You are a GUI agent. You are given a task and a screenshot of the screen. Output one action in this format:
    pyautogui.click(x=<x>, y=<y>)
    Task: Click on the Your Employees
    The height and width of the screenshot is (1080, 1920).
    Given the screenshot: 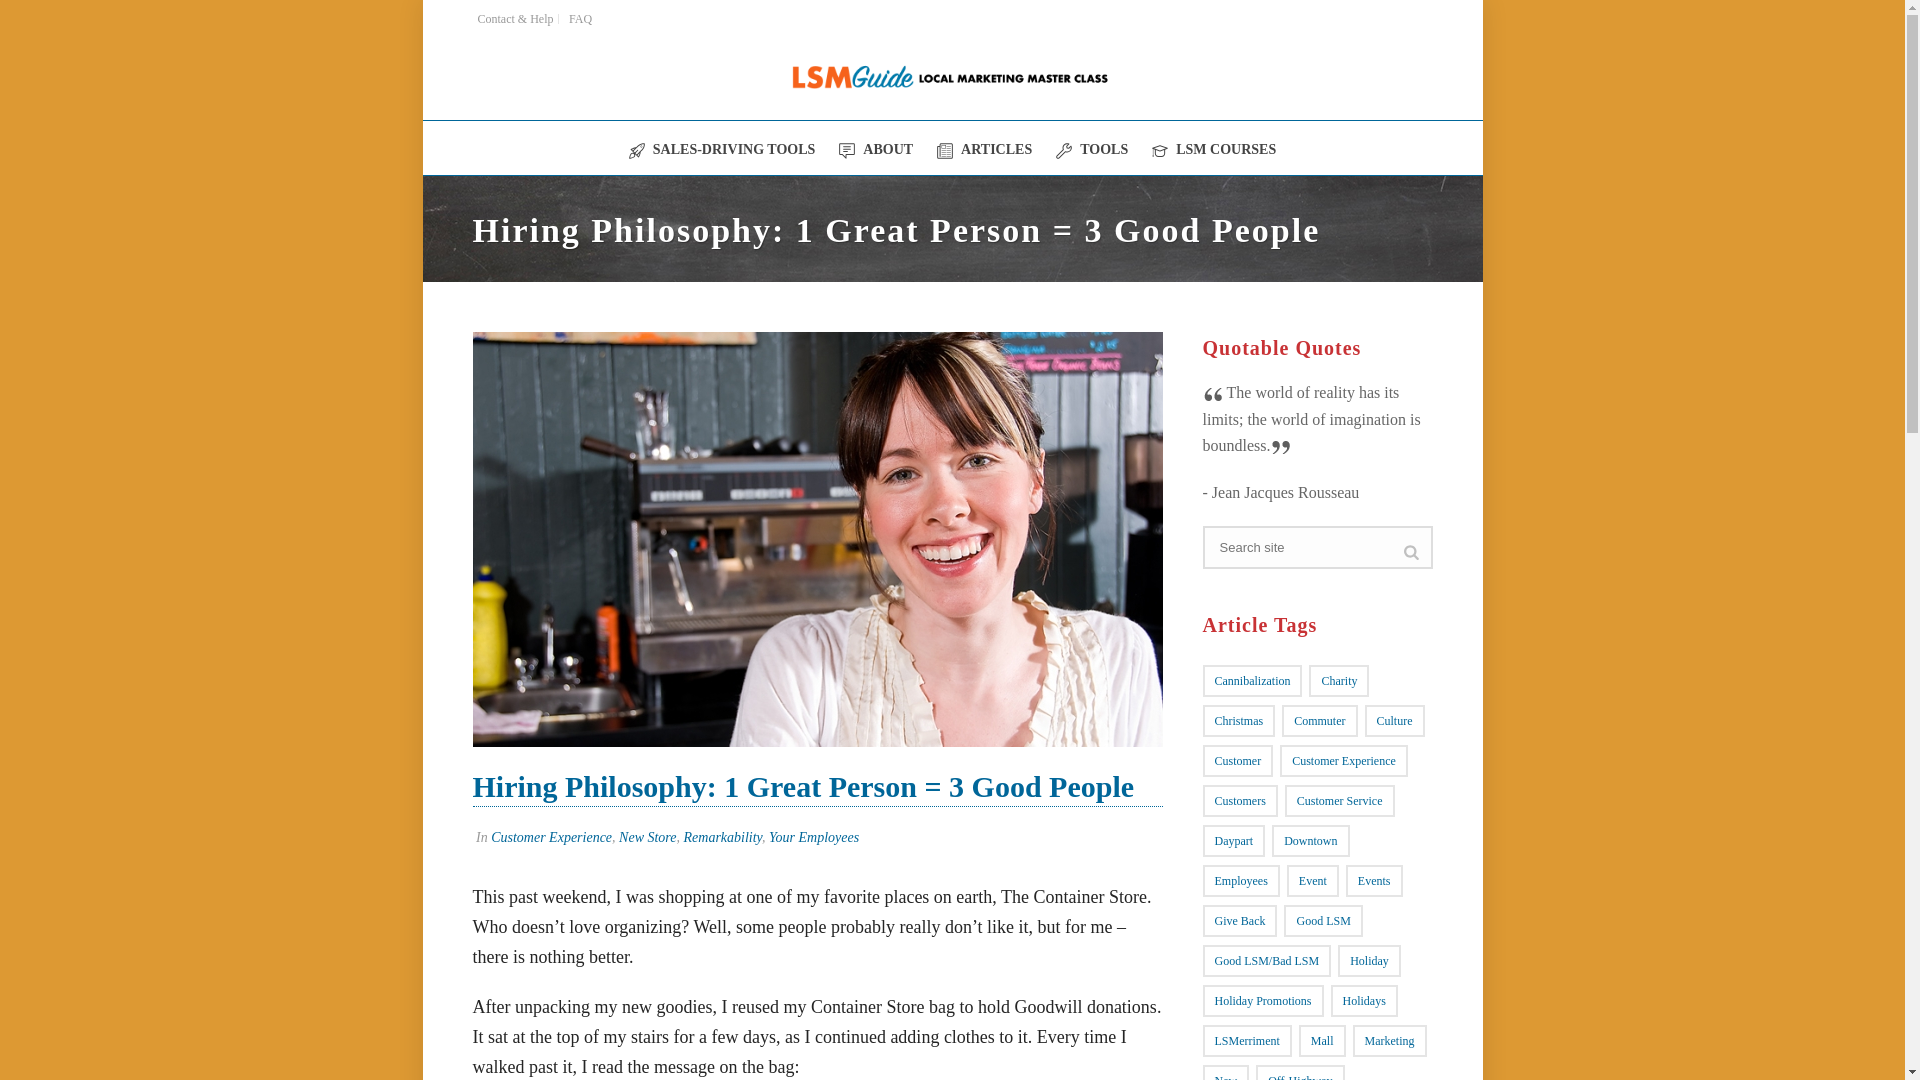 What is the action you would take?
    pyautogui.click(x=814, y=837)
    